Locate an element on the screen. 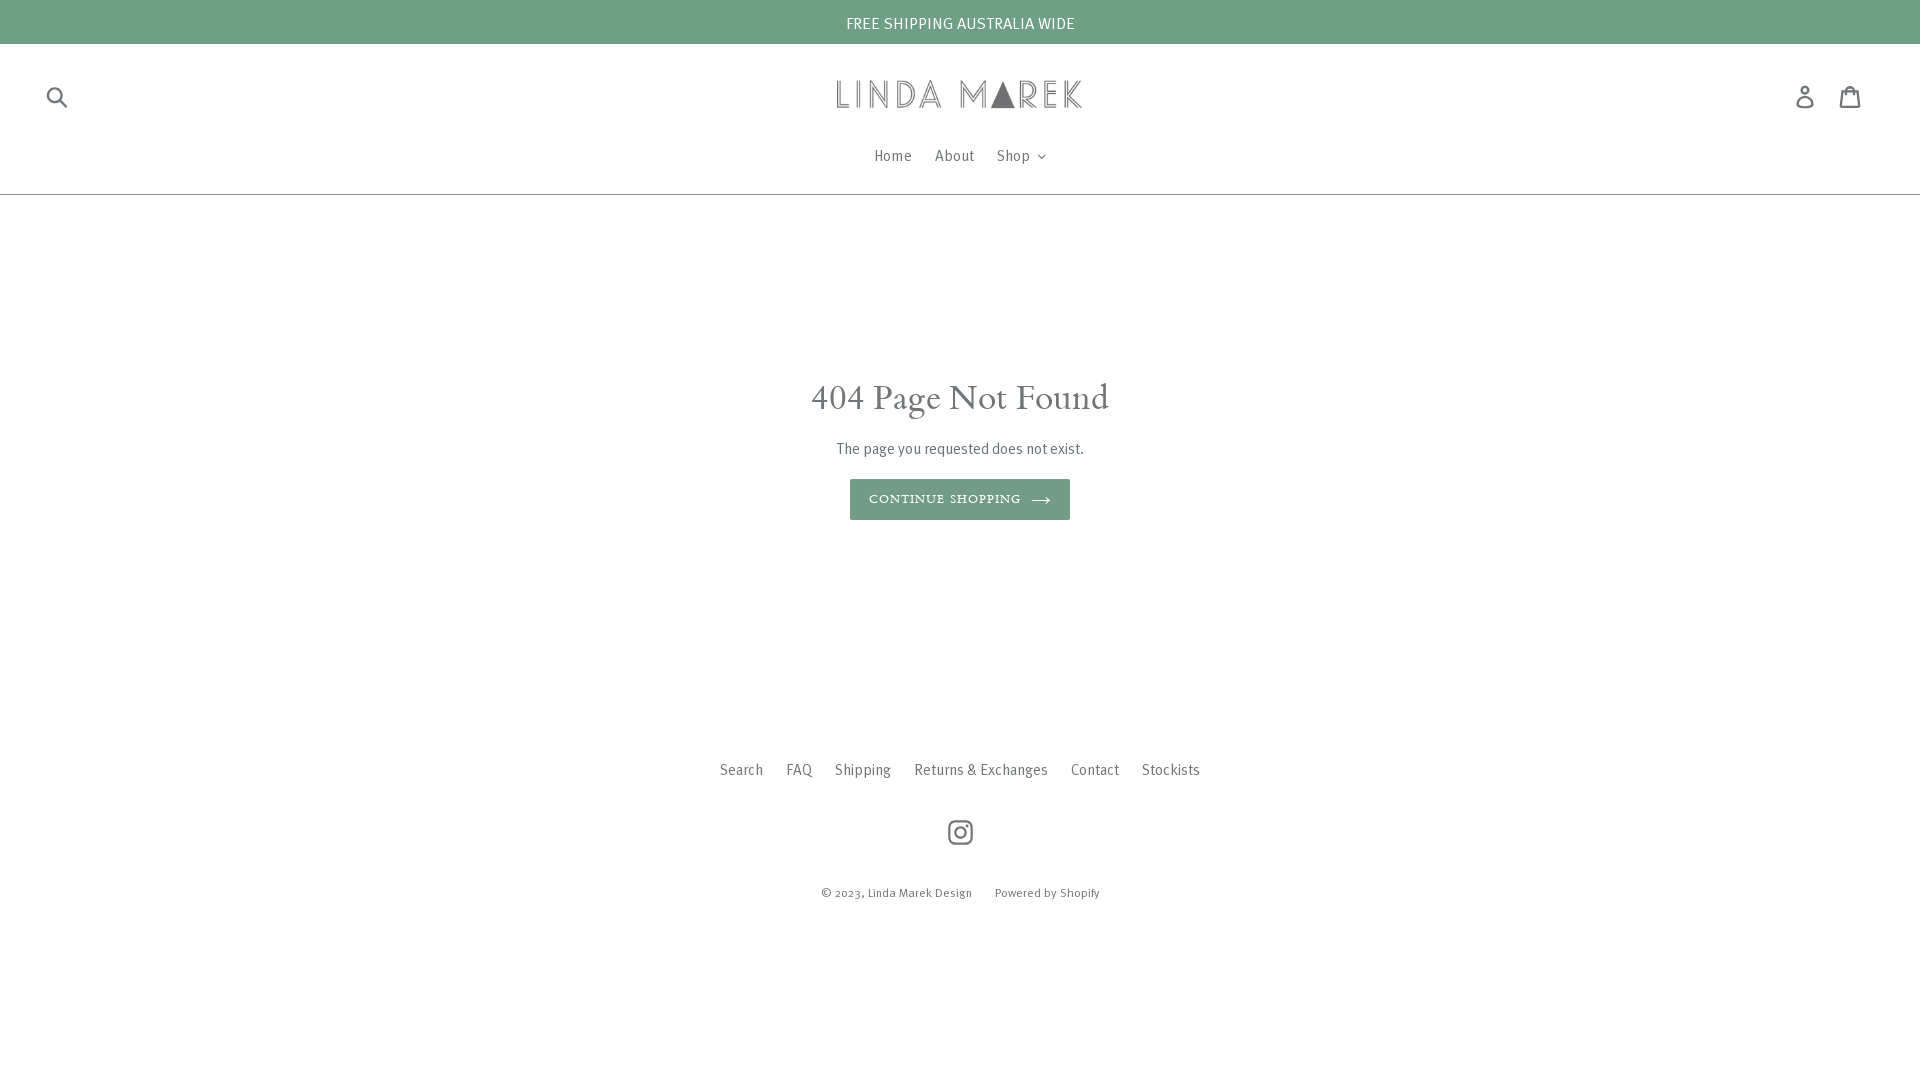  Search is located at coordinates (742, 768).